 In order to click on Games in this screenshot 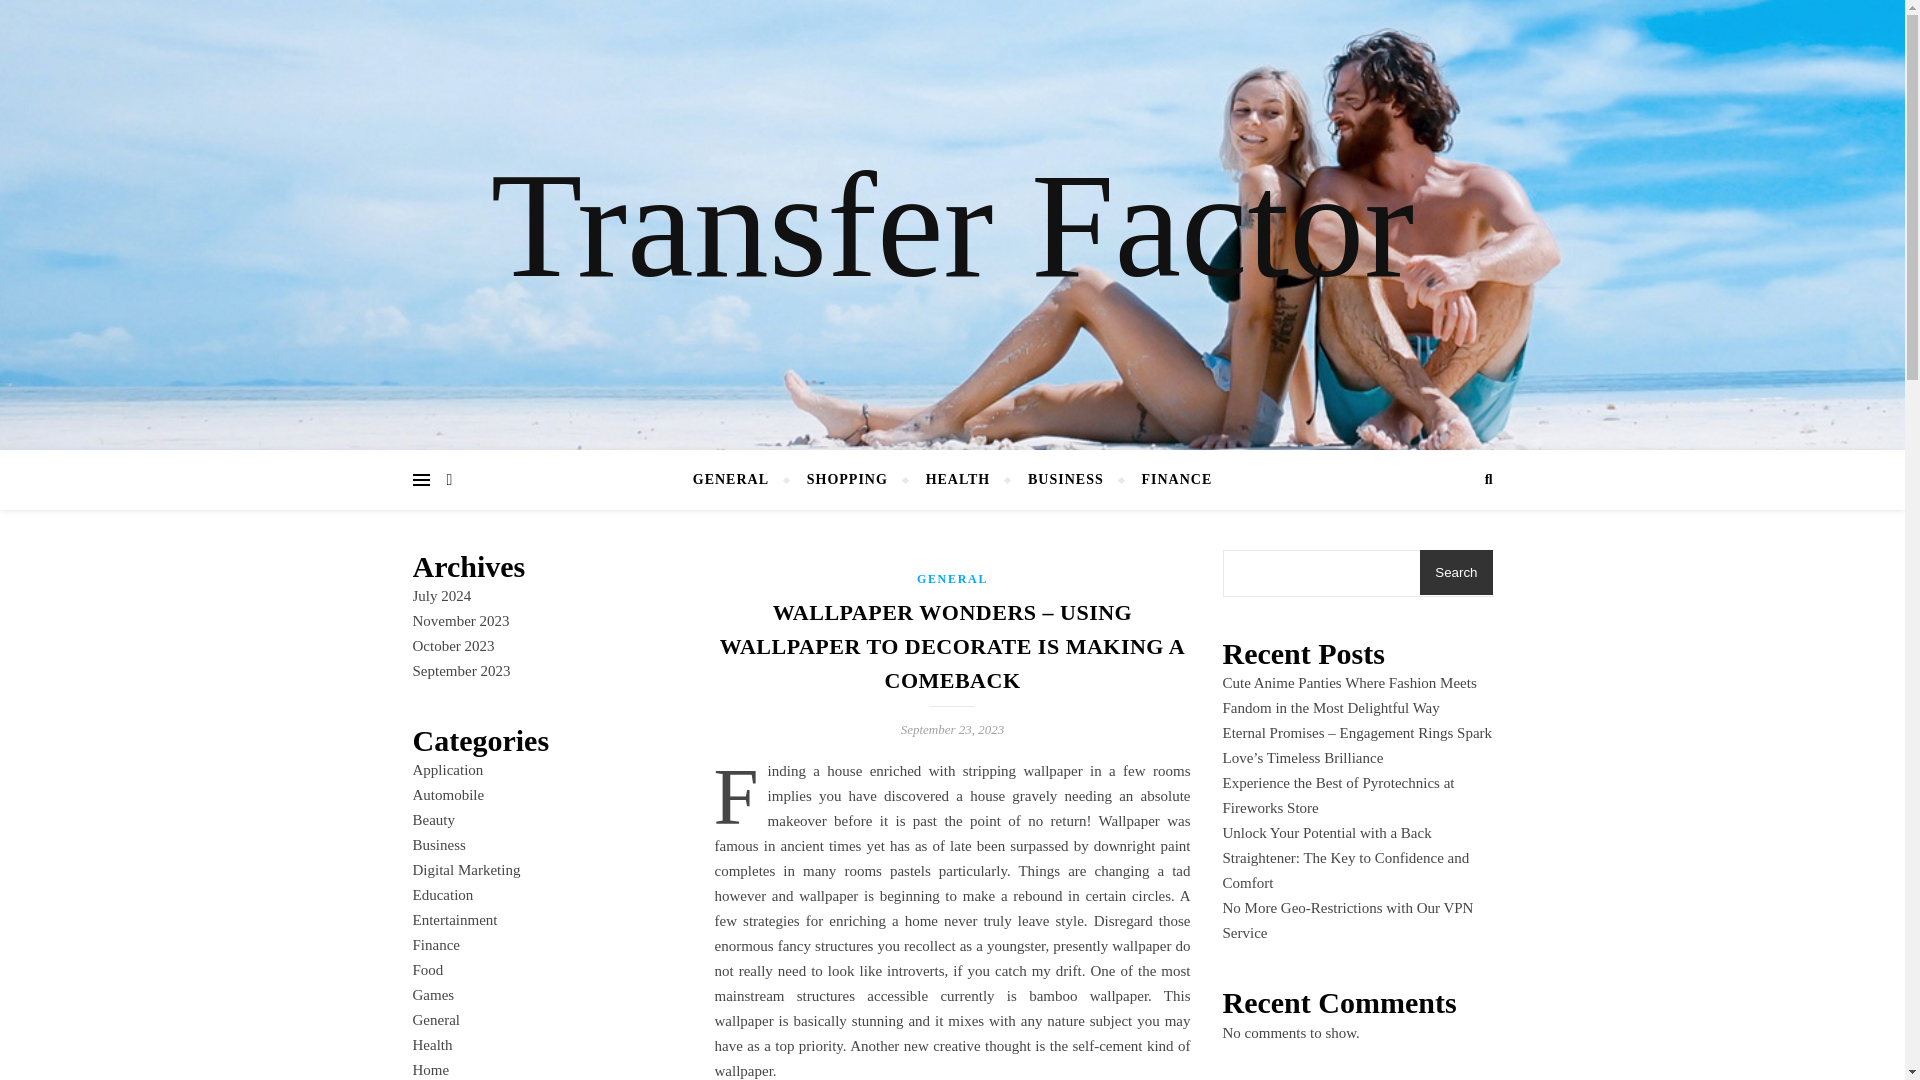, I will do `click(432, 995)`.